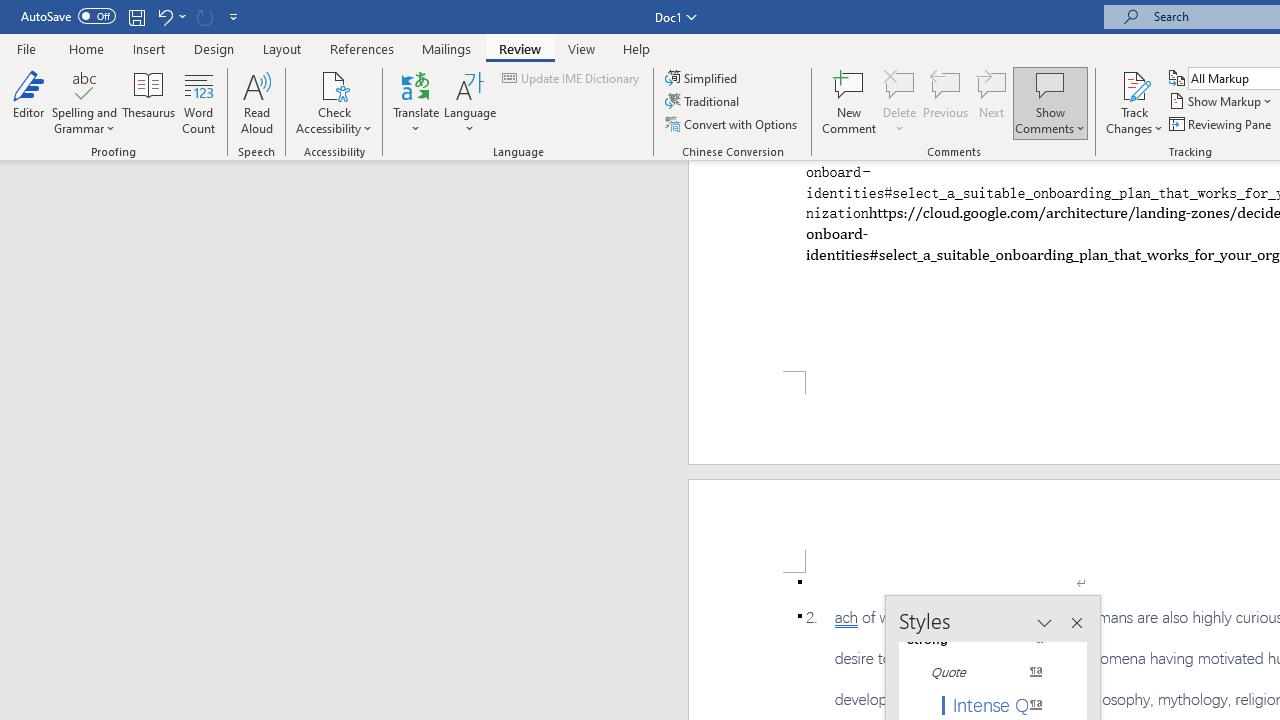 This screenshot has width=1280, height=720. Describe the element at coordinates (334, 102) in the screenshot. I see `Check Accessibility` at that location.